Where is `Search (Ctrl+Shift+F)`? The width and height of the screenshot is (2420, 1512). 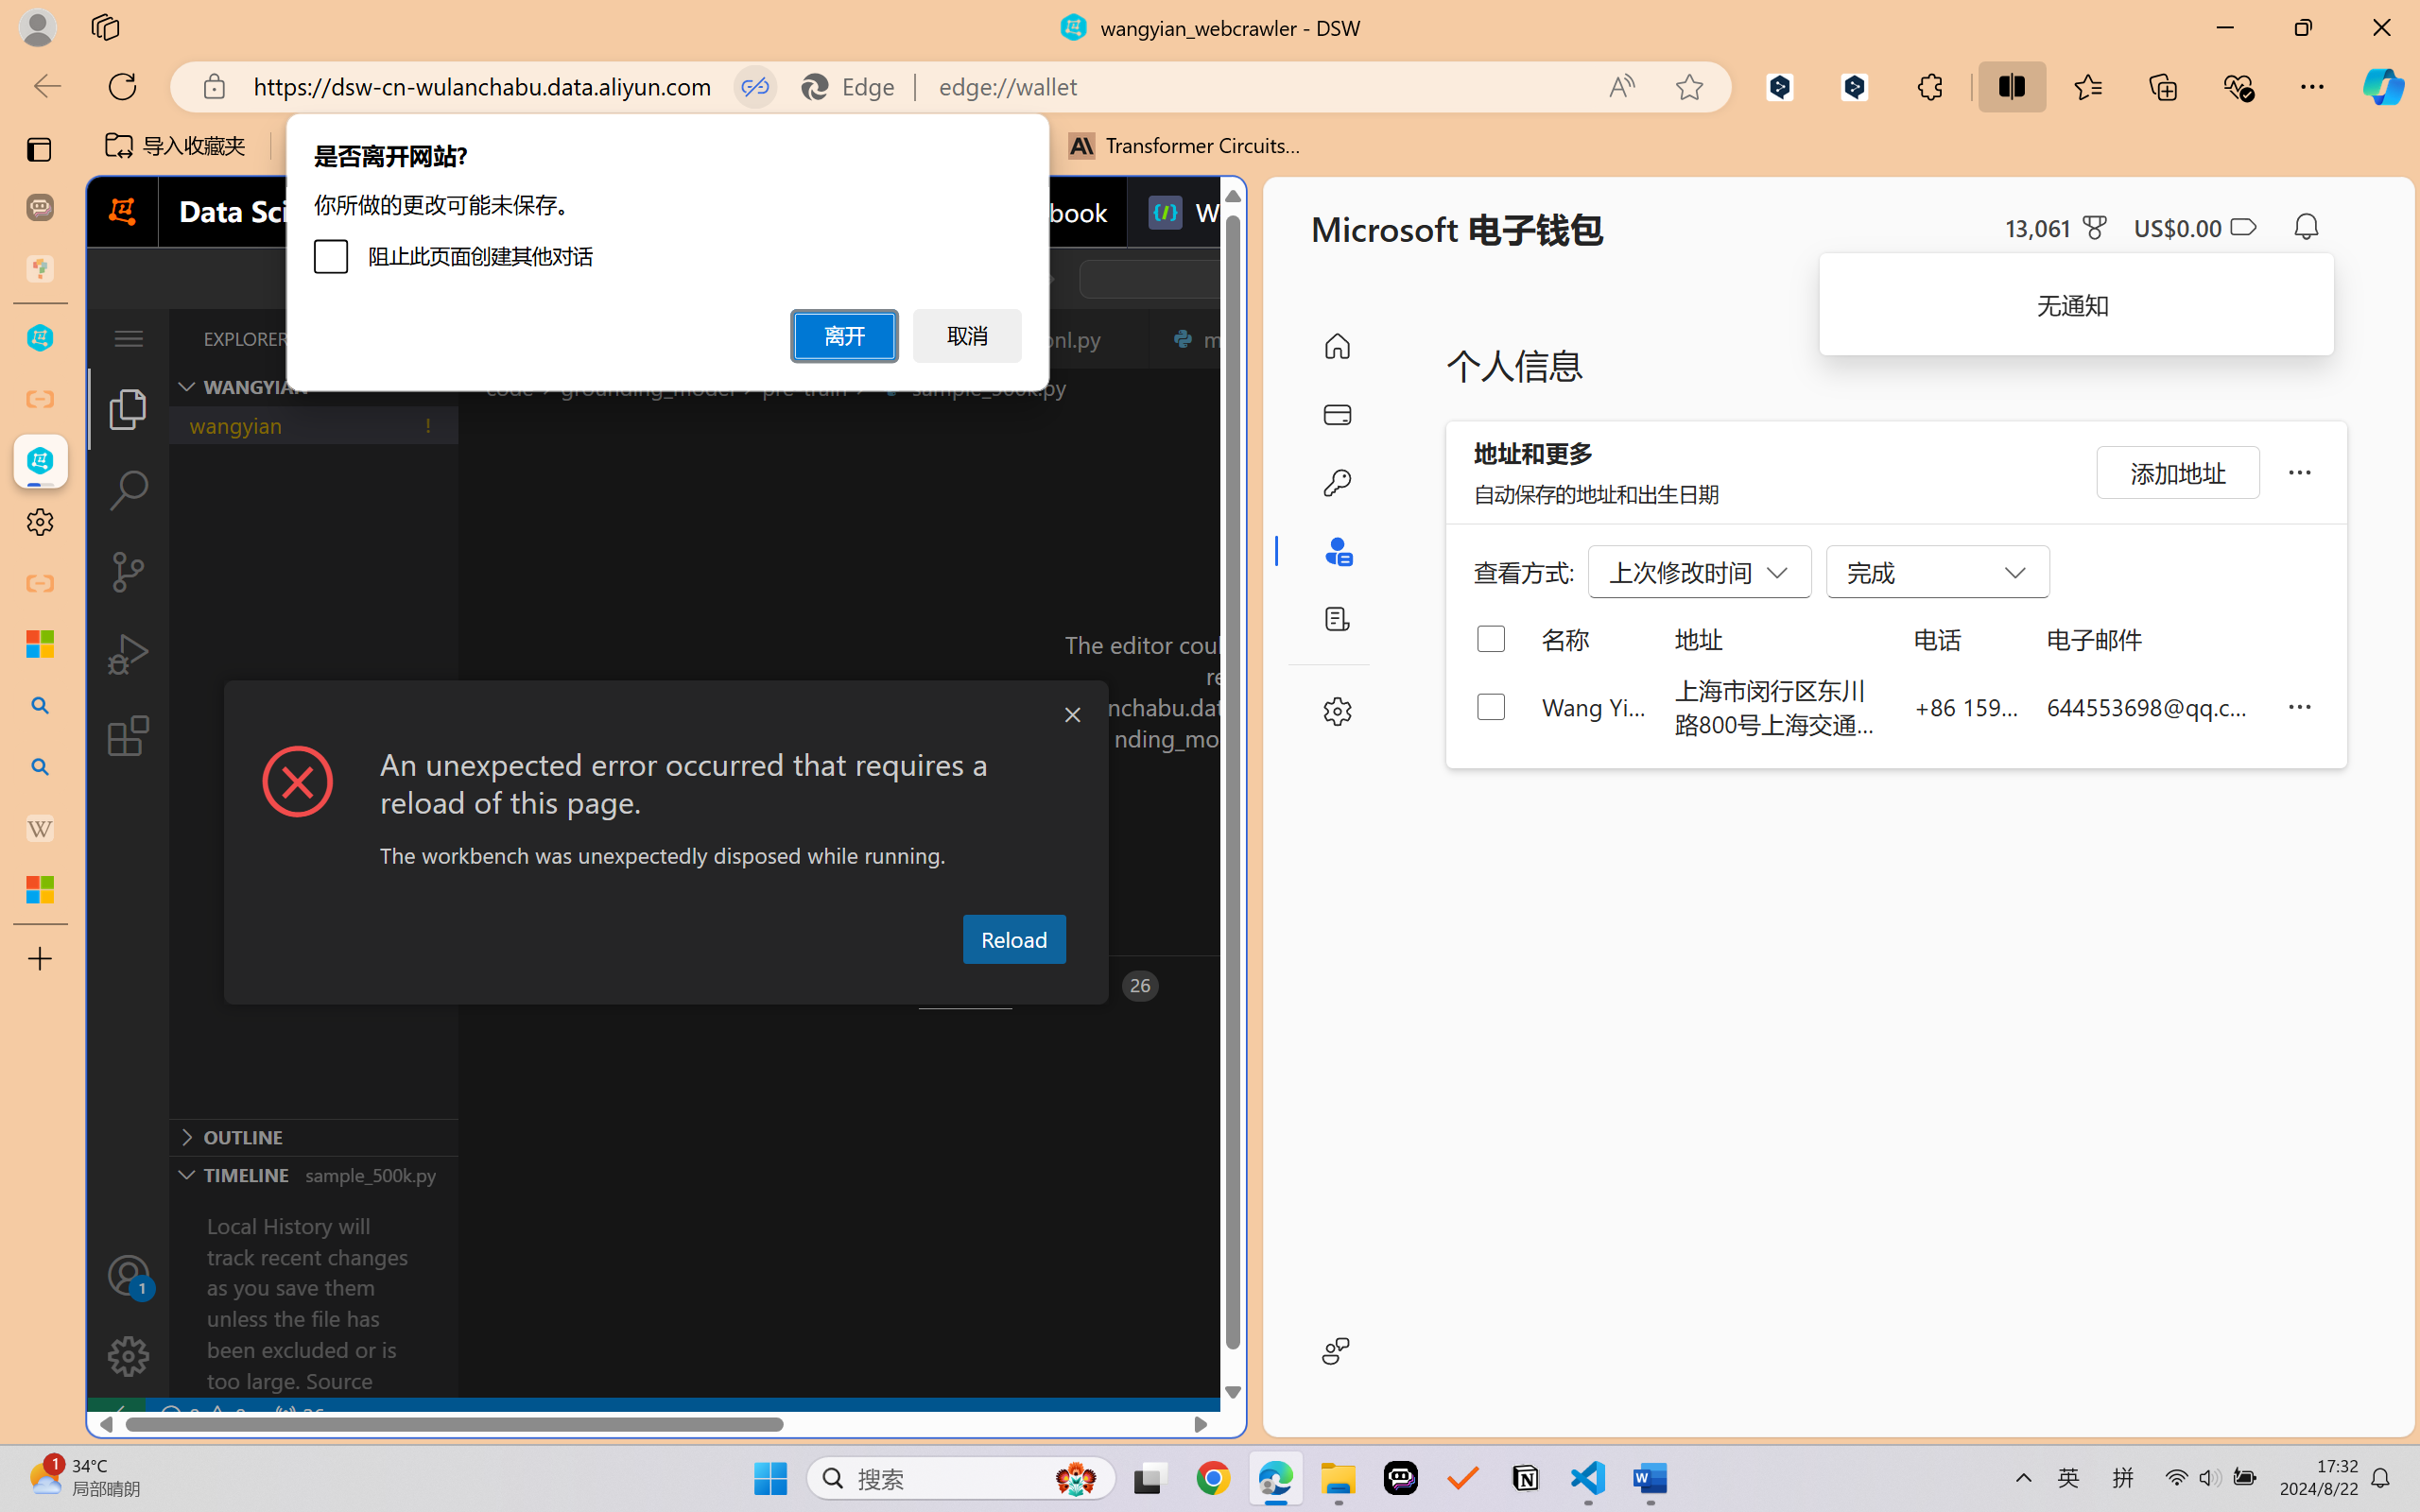 Search (Ctrl+Shift+F) is located at coordinates (129, 490).